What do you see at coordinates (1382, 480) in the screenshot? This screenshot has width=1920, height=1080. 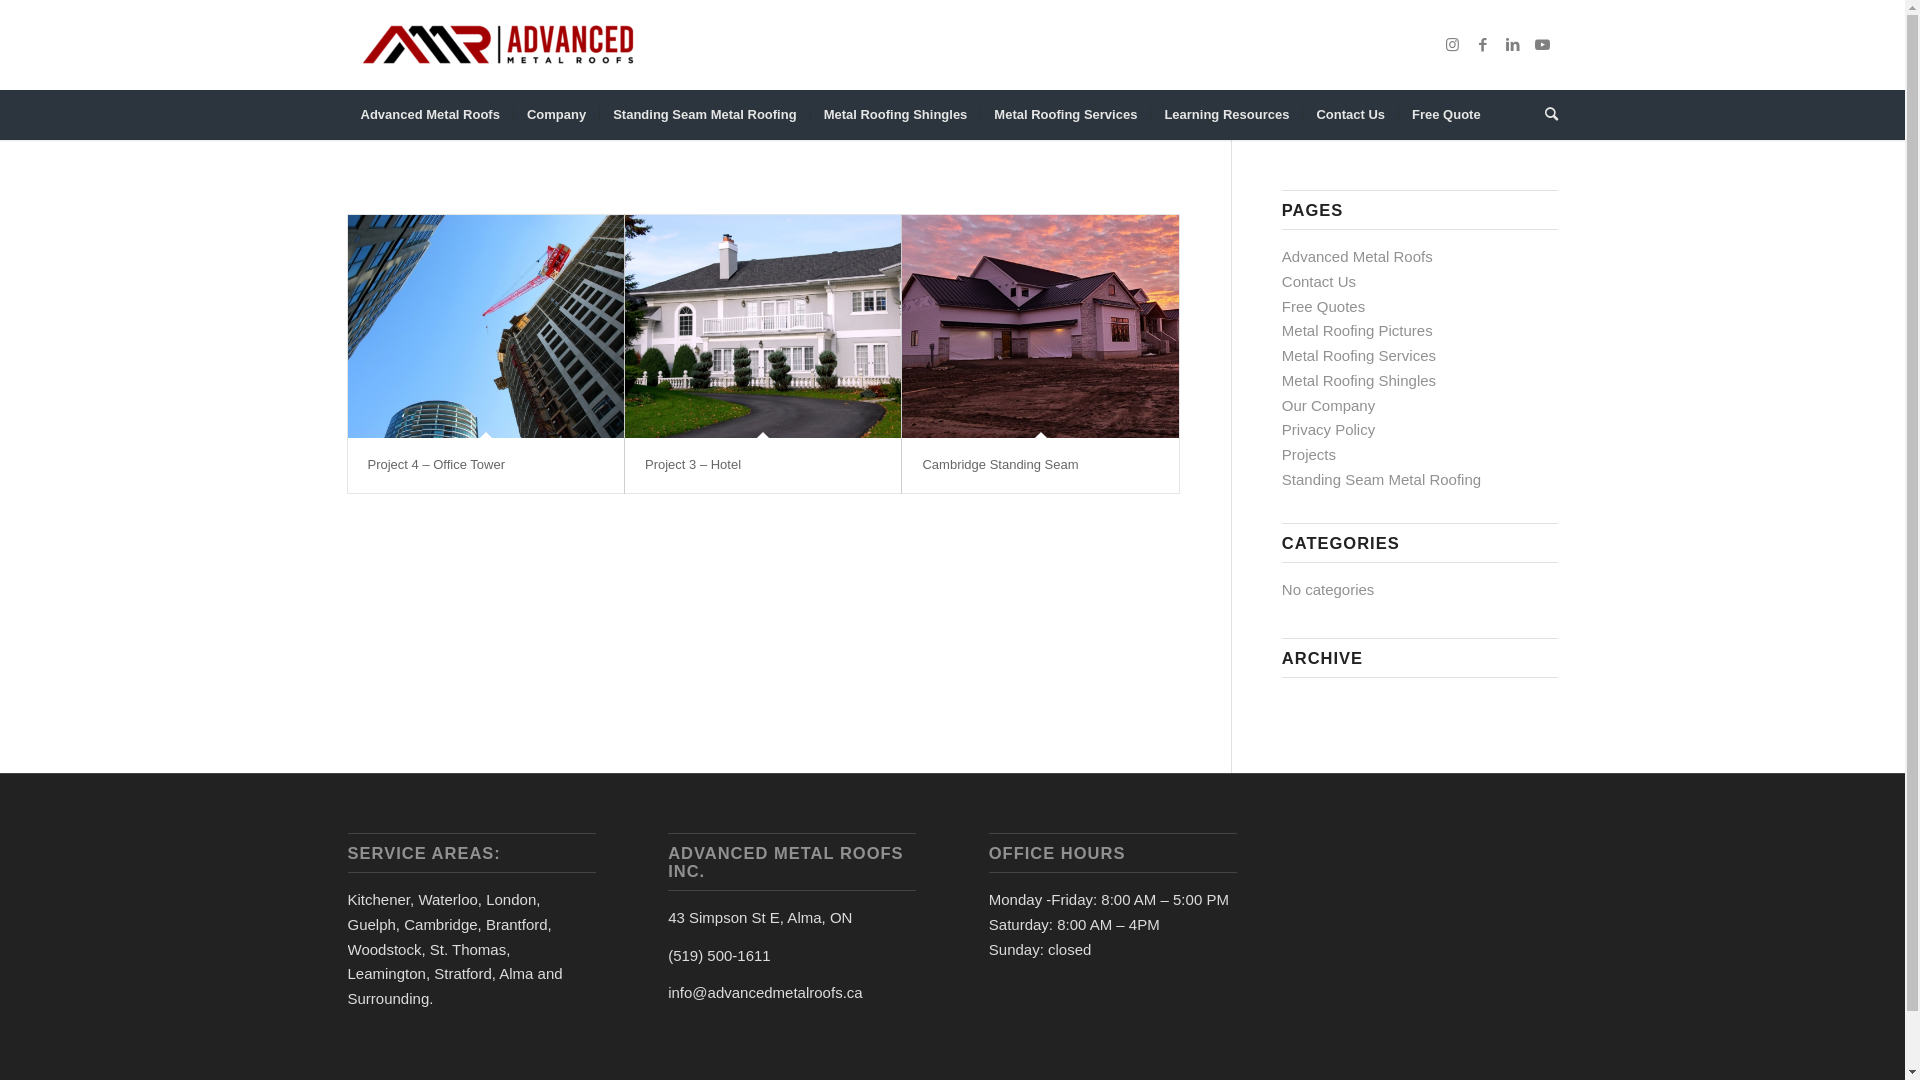 I see `Standing Seam Metal Roofing` at bounding box center [1382, 480].